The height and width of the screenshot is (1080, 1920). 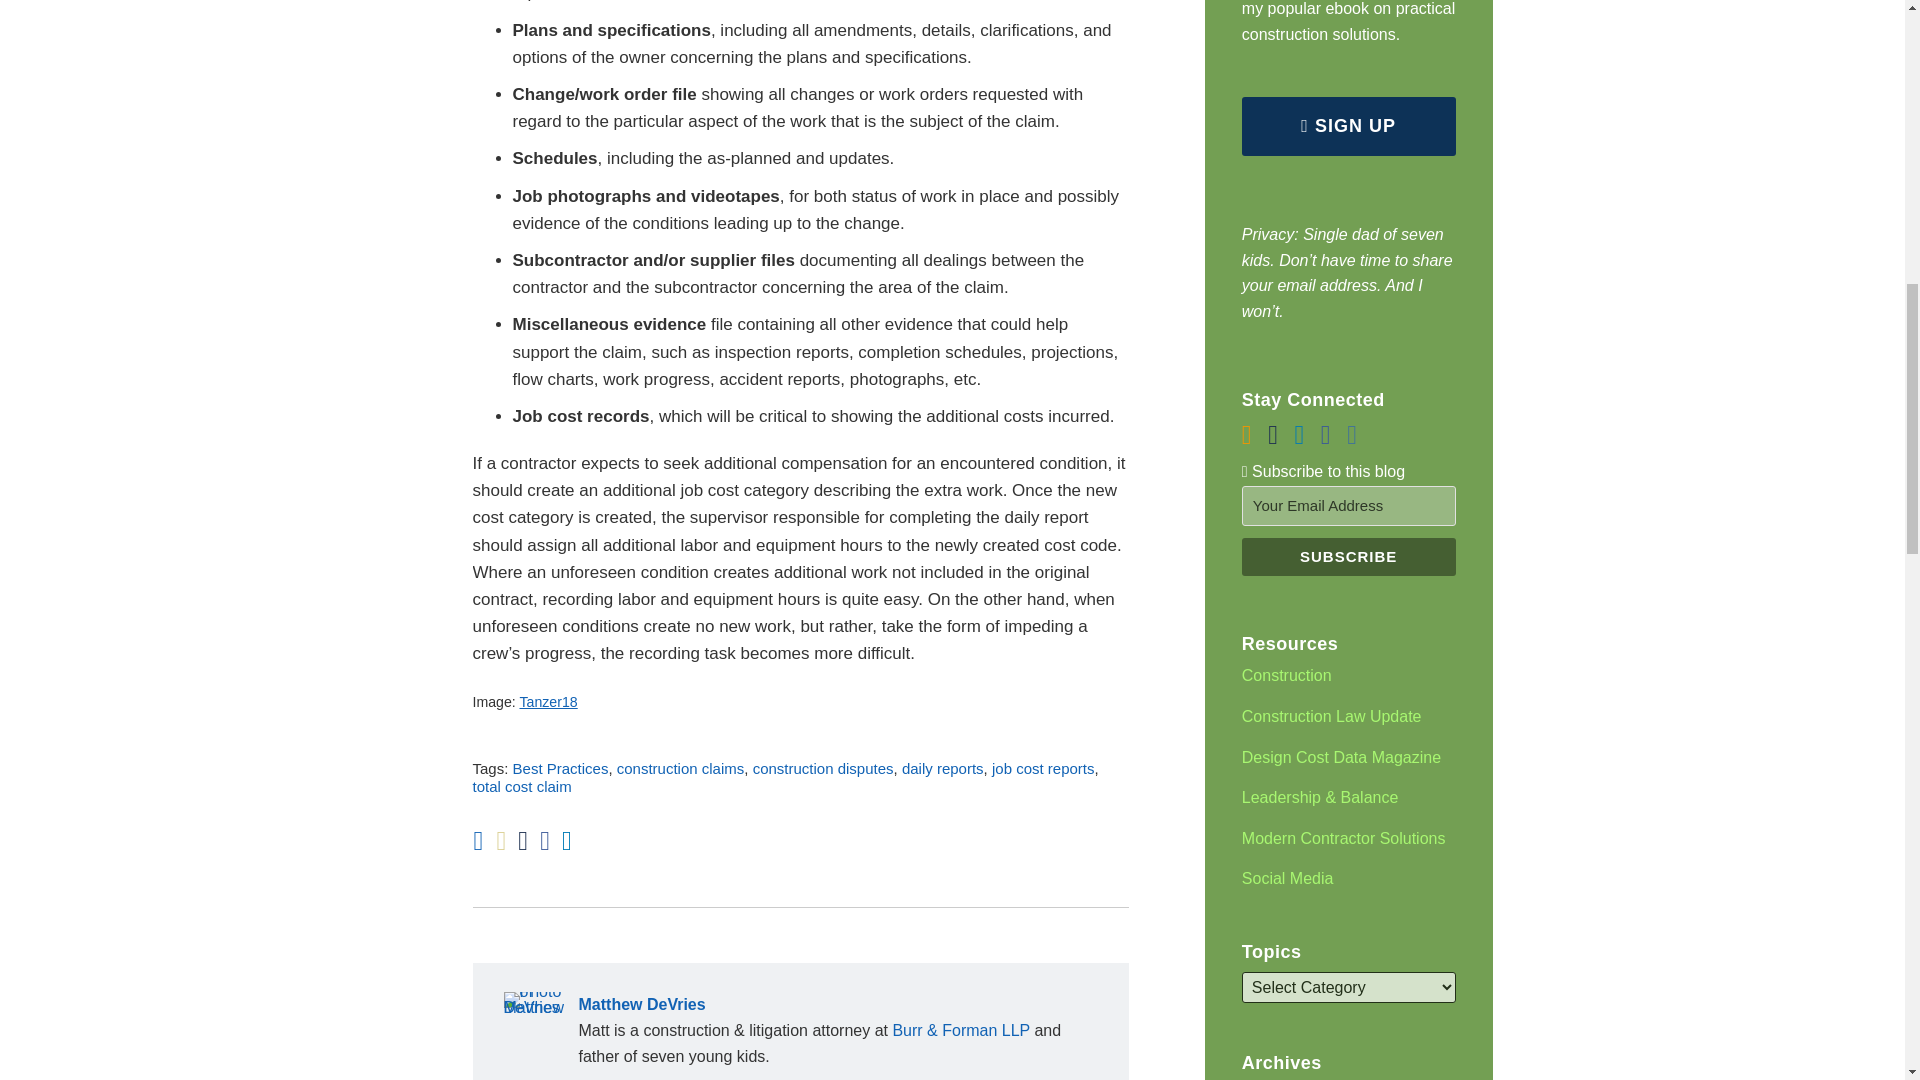 What do you see at coordinates (823, 768) in the screenshot?
I see `construction disputes` at bounding box center [823, 768].